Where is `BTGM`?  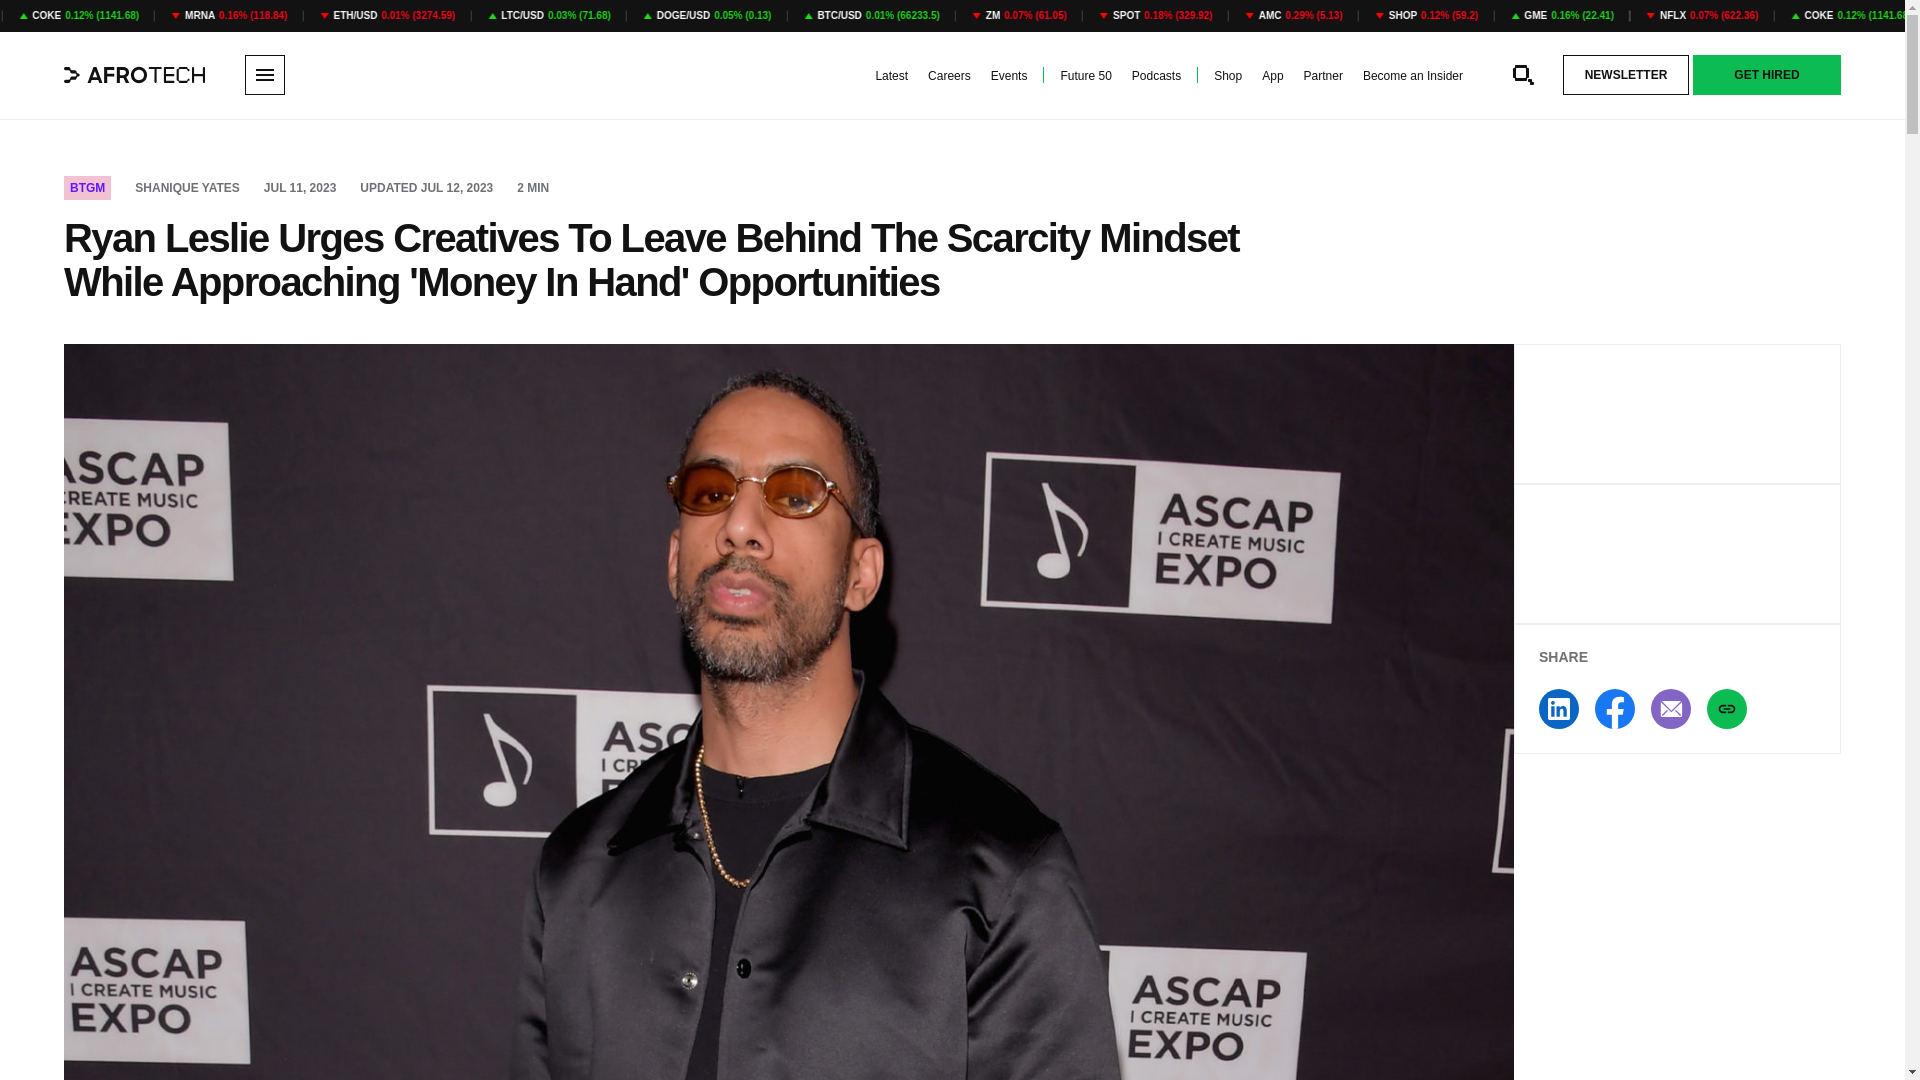
BTGM is located at coordinates (87, 188).